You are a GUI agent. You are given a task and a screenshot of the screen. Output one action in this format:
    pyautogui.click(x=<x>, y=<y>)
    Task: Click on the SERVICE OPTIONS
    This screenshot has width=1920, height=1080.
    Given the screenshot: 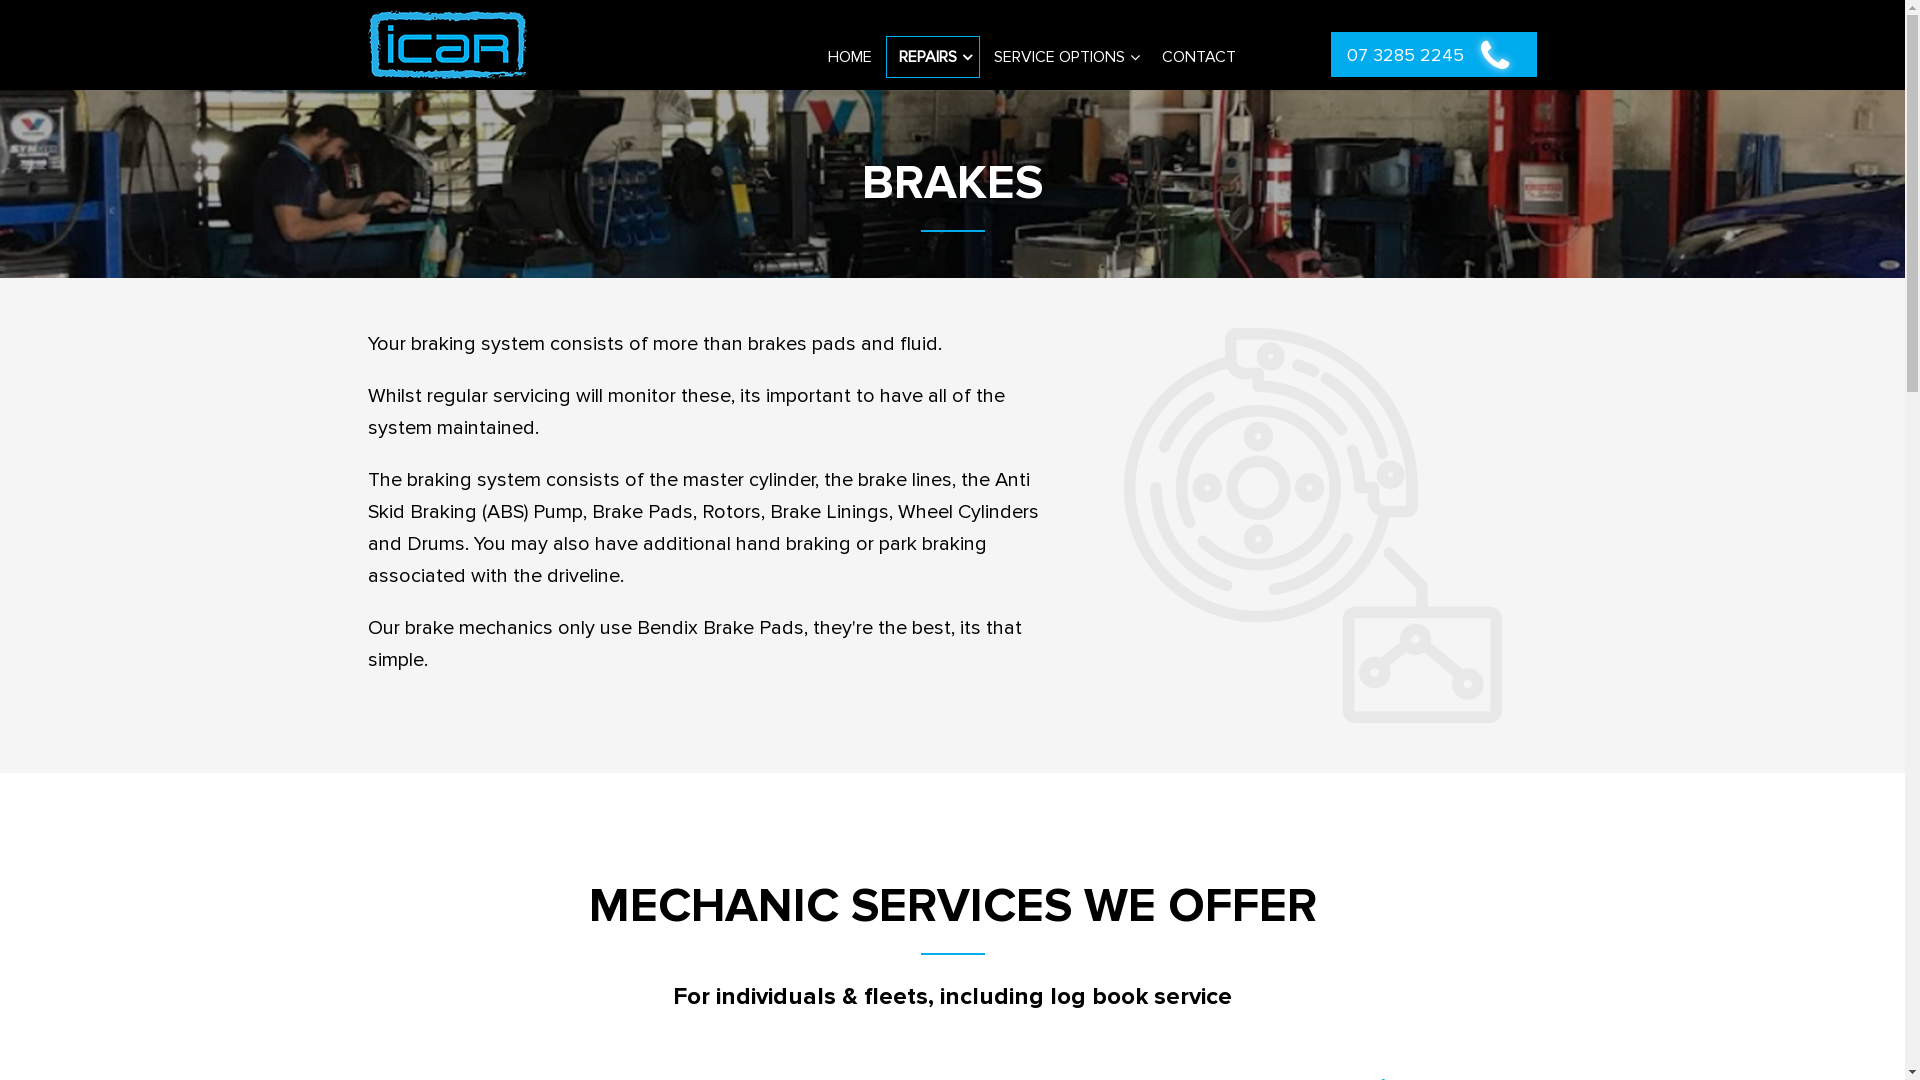 What is the action you would take?
    pyautogui.click(x=1064, y=56)
    